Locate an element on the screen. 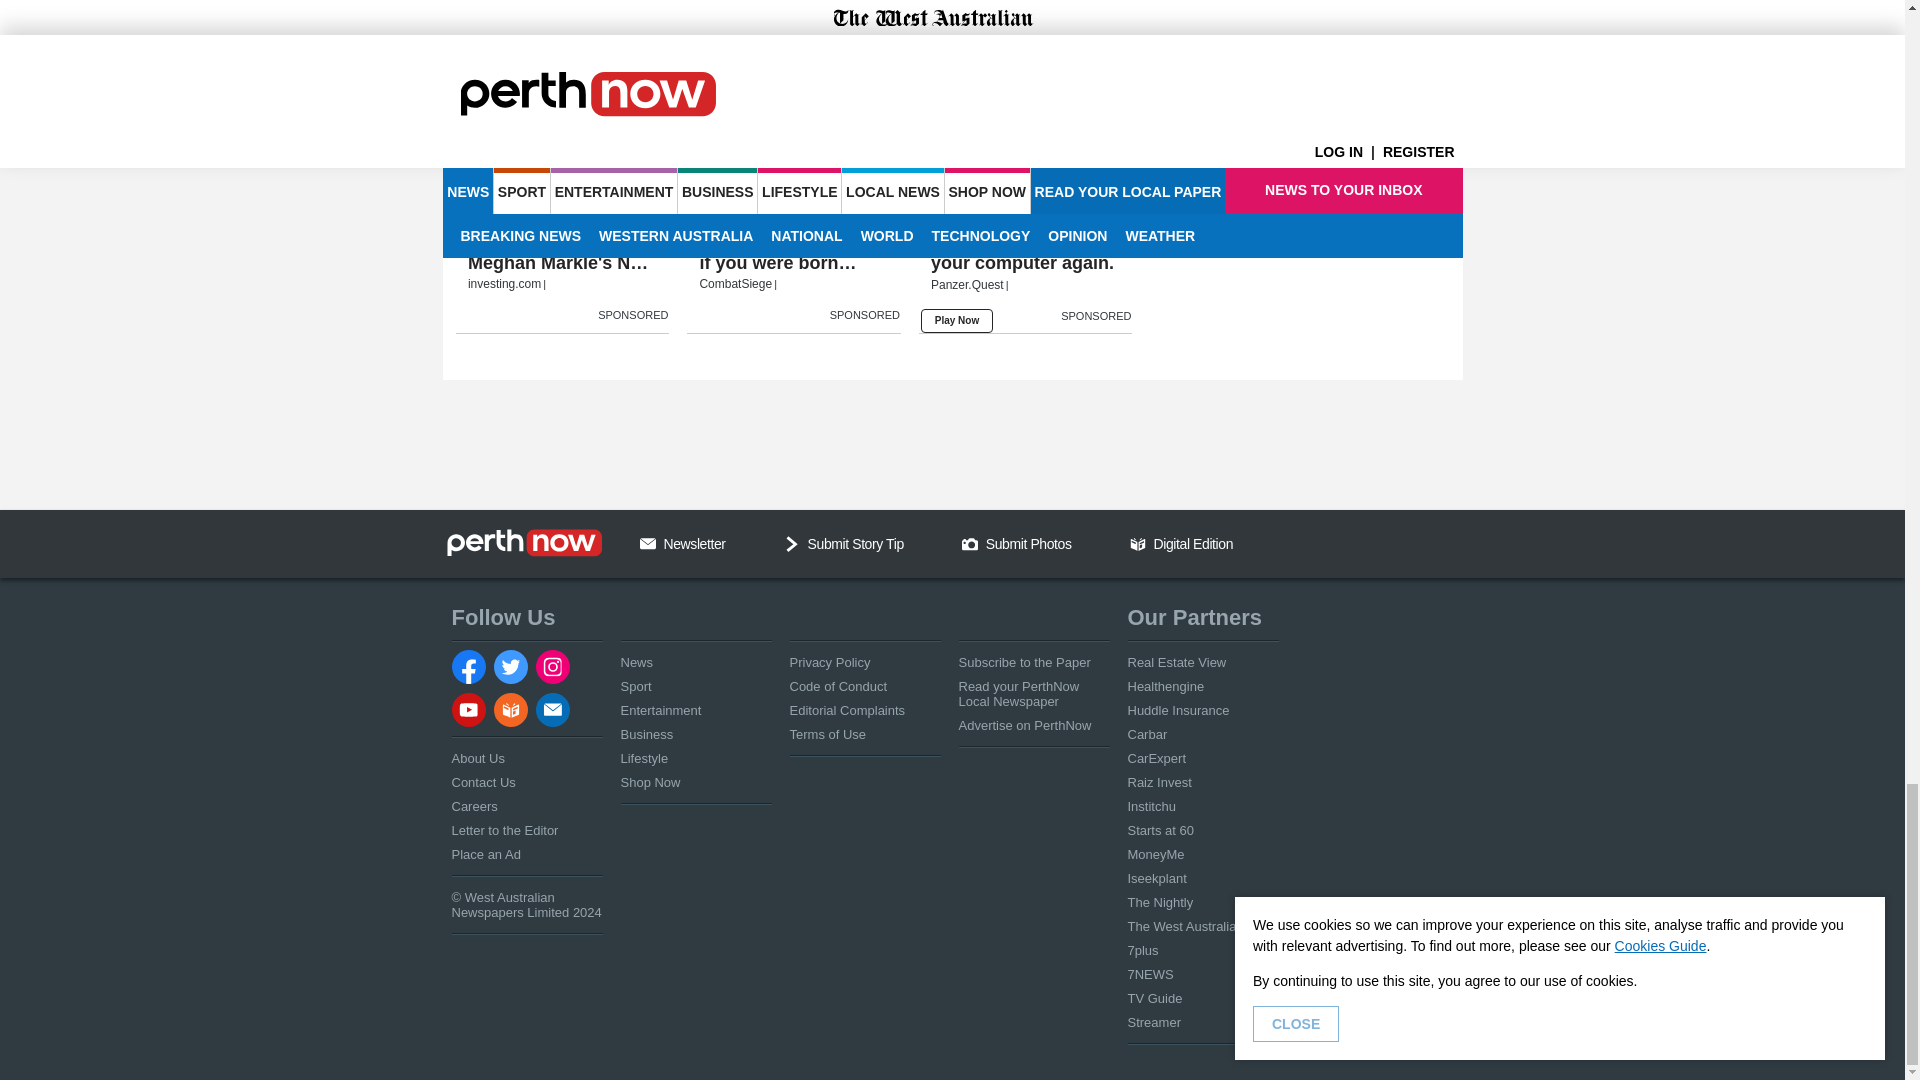 This screenshot has width=1920, height=1080. Camera Icon is located at coordinates (969, 543).